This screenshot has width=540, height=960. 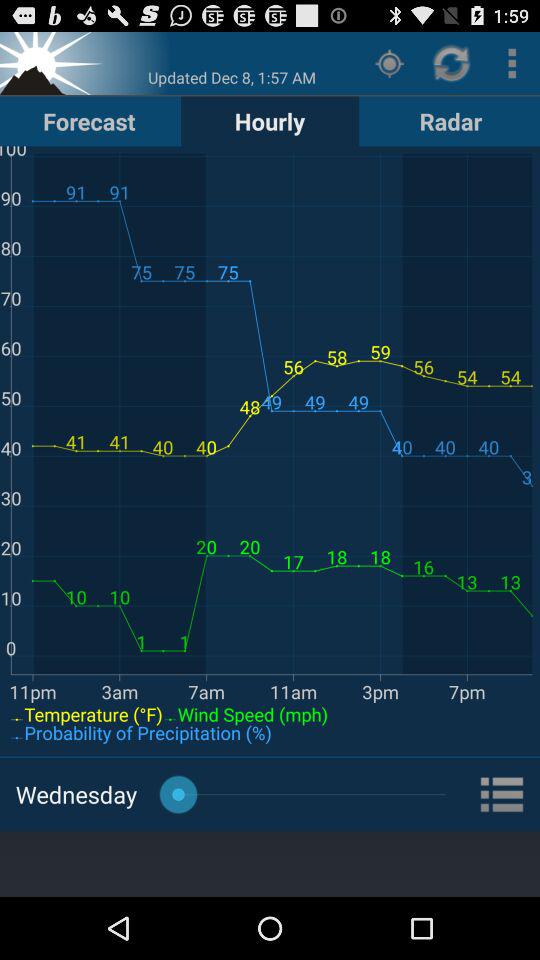 I want to click on choose the item to the right of hourly, so click(x=390, y=62).